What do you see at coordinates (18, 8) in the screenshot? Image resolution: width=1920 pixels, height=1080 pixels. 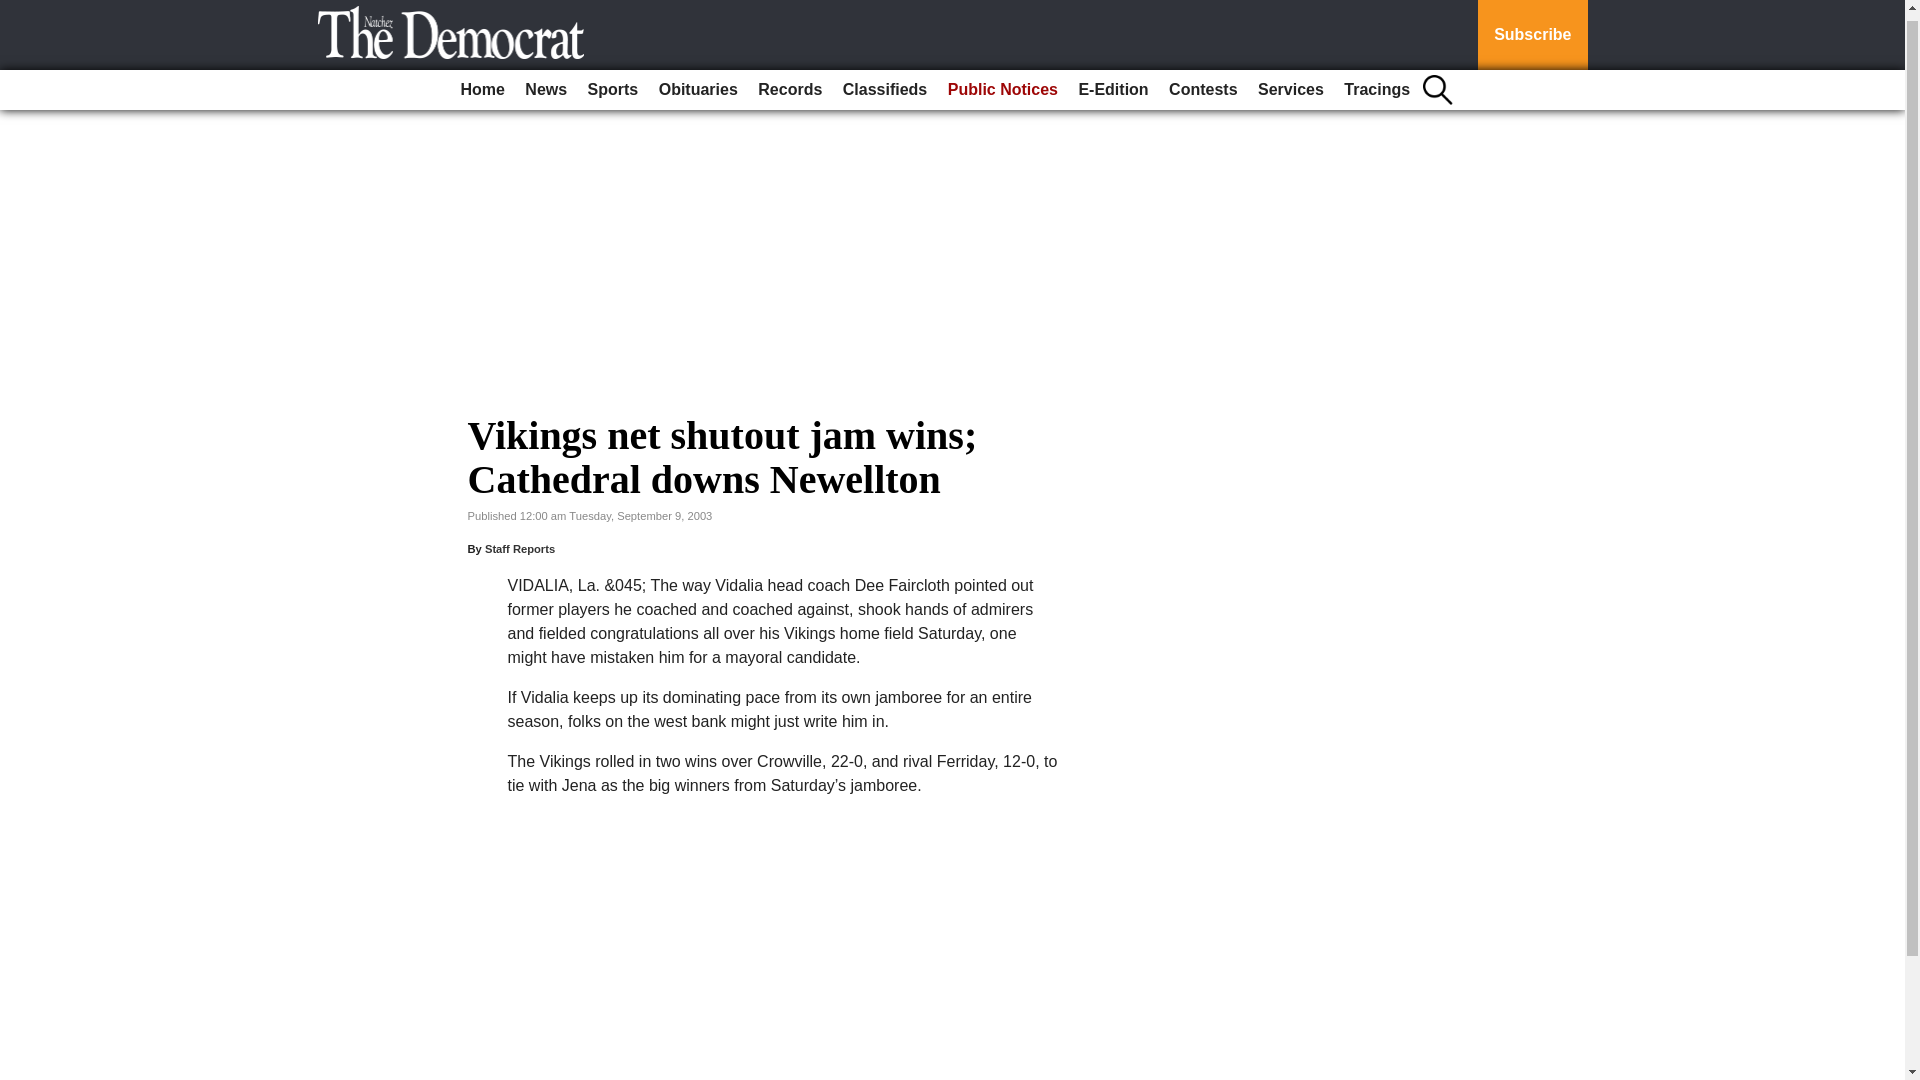 I see `Go` at bounding box center [18, 8].